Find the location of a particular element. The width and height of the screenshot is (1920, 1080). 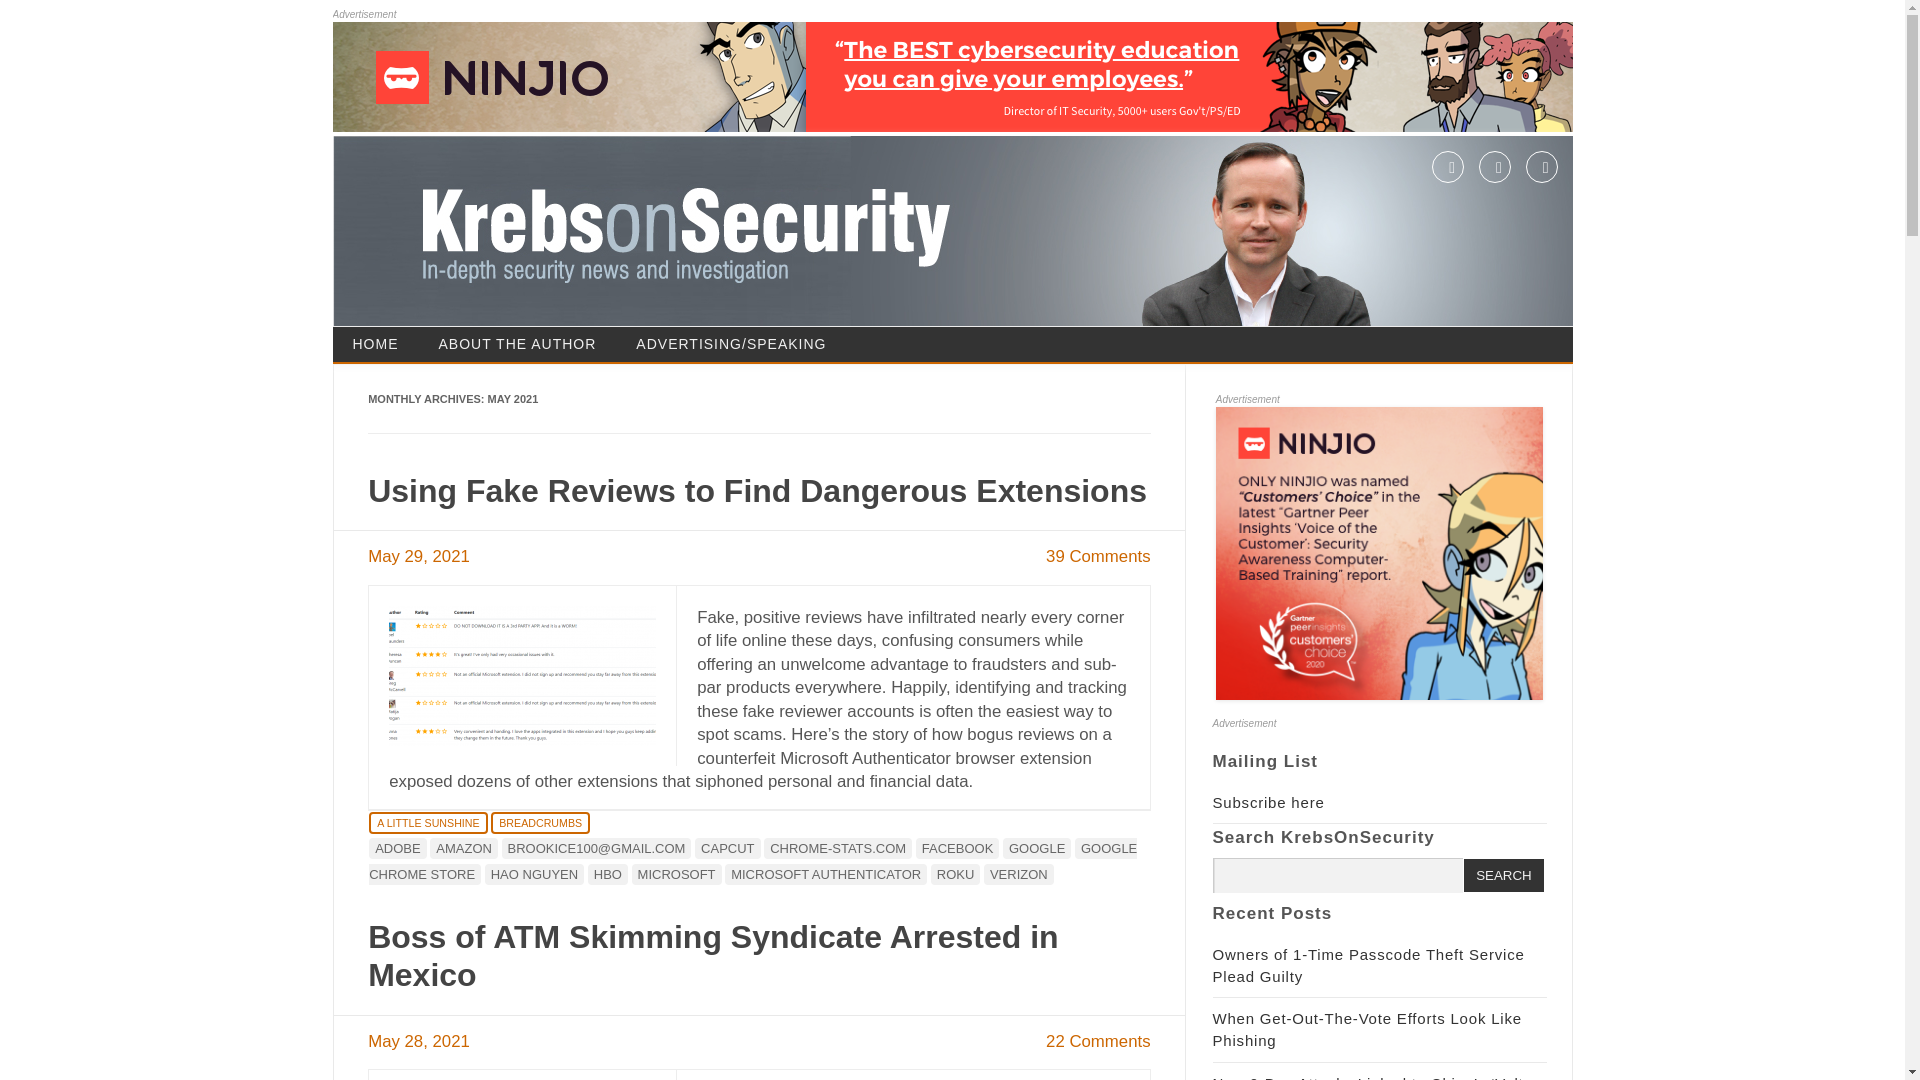

HAO NGUYEN is located at coordinates (534, 874).